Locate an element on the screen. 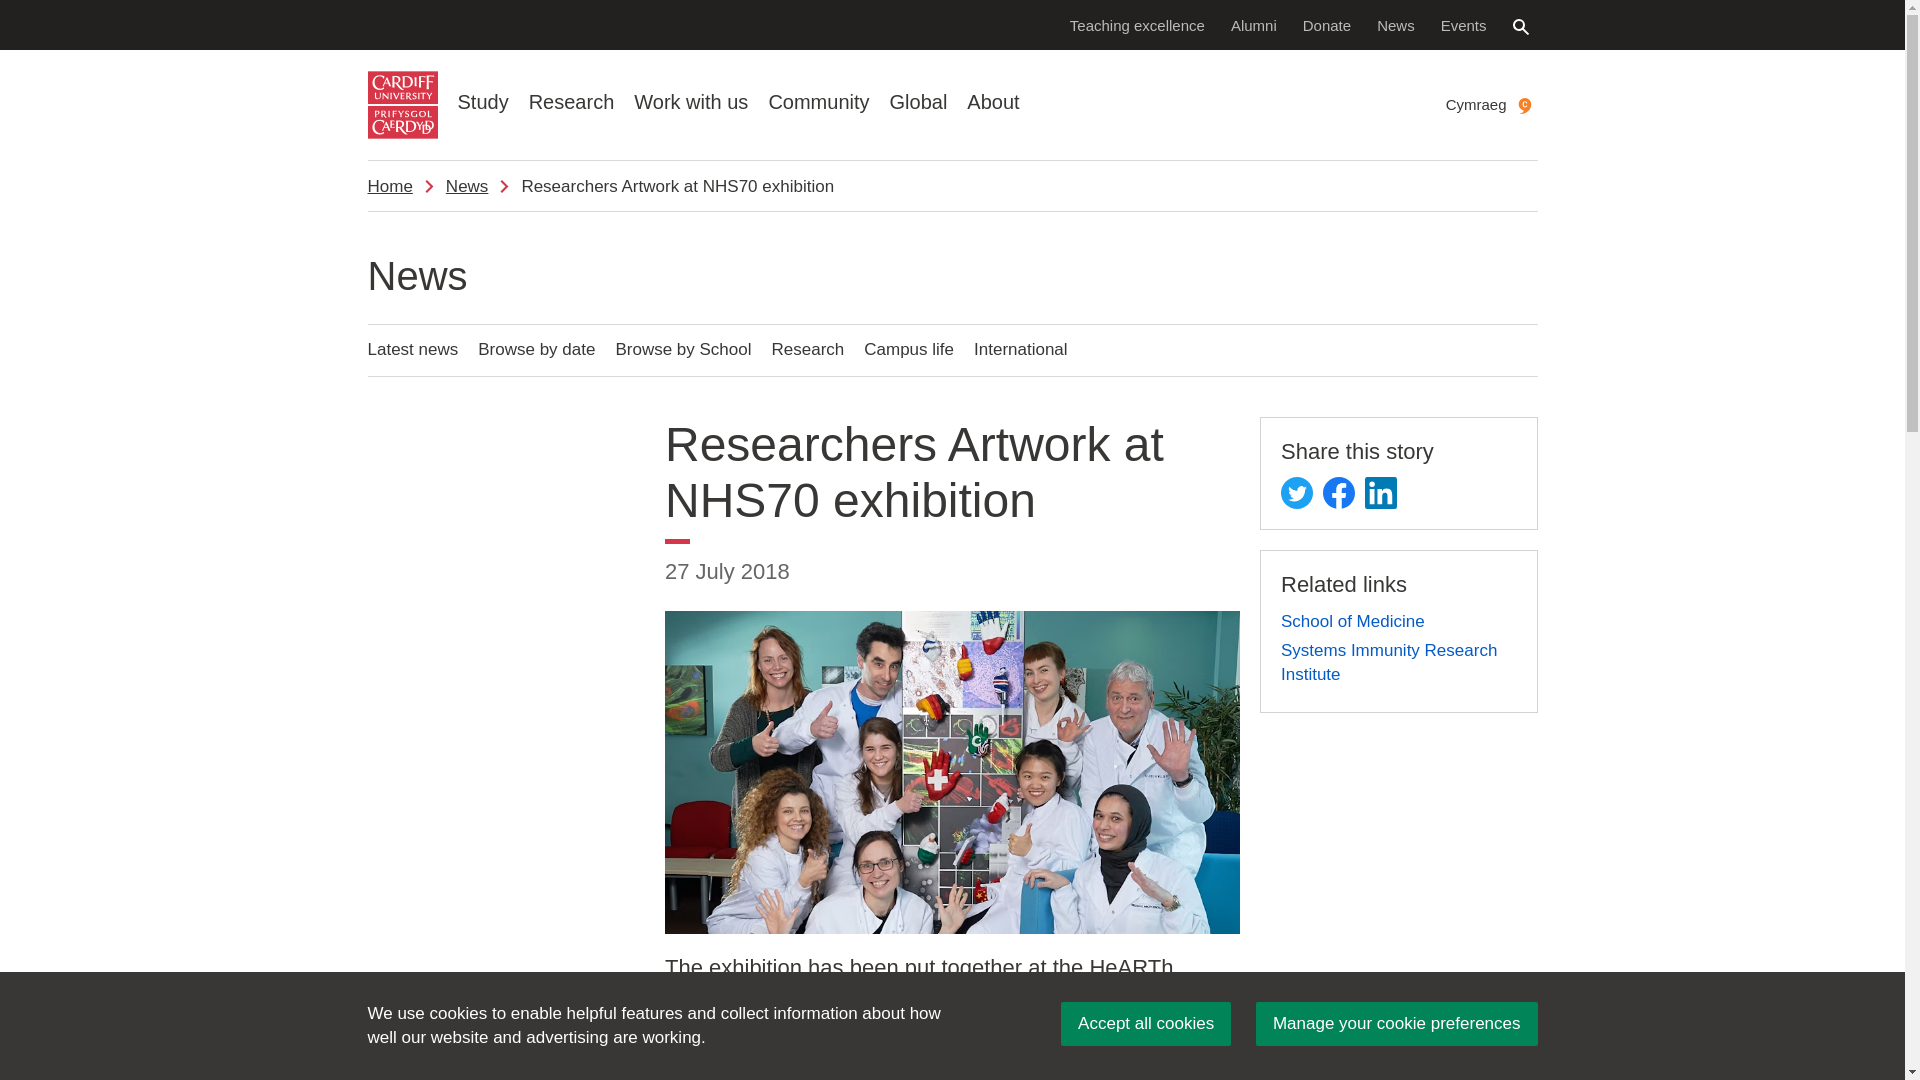 The height and width of the screenshot is (1080, 1920). News is located at coordinates (1396, 24).